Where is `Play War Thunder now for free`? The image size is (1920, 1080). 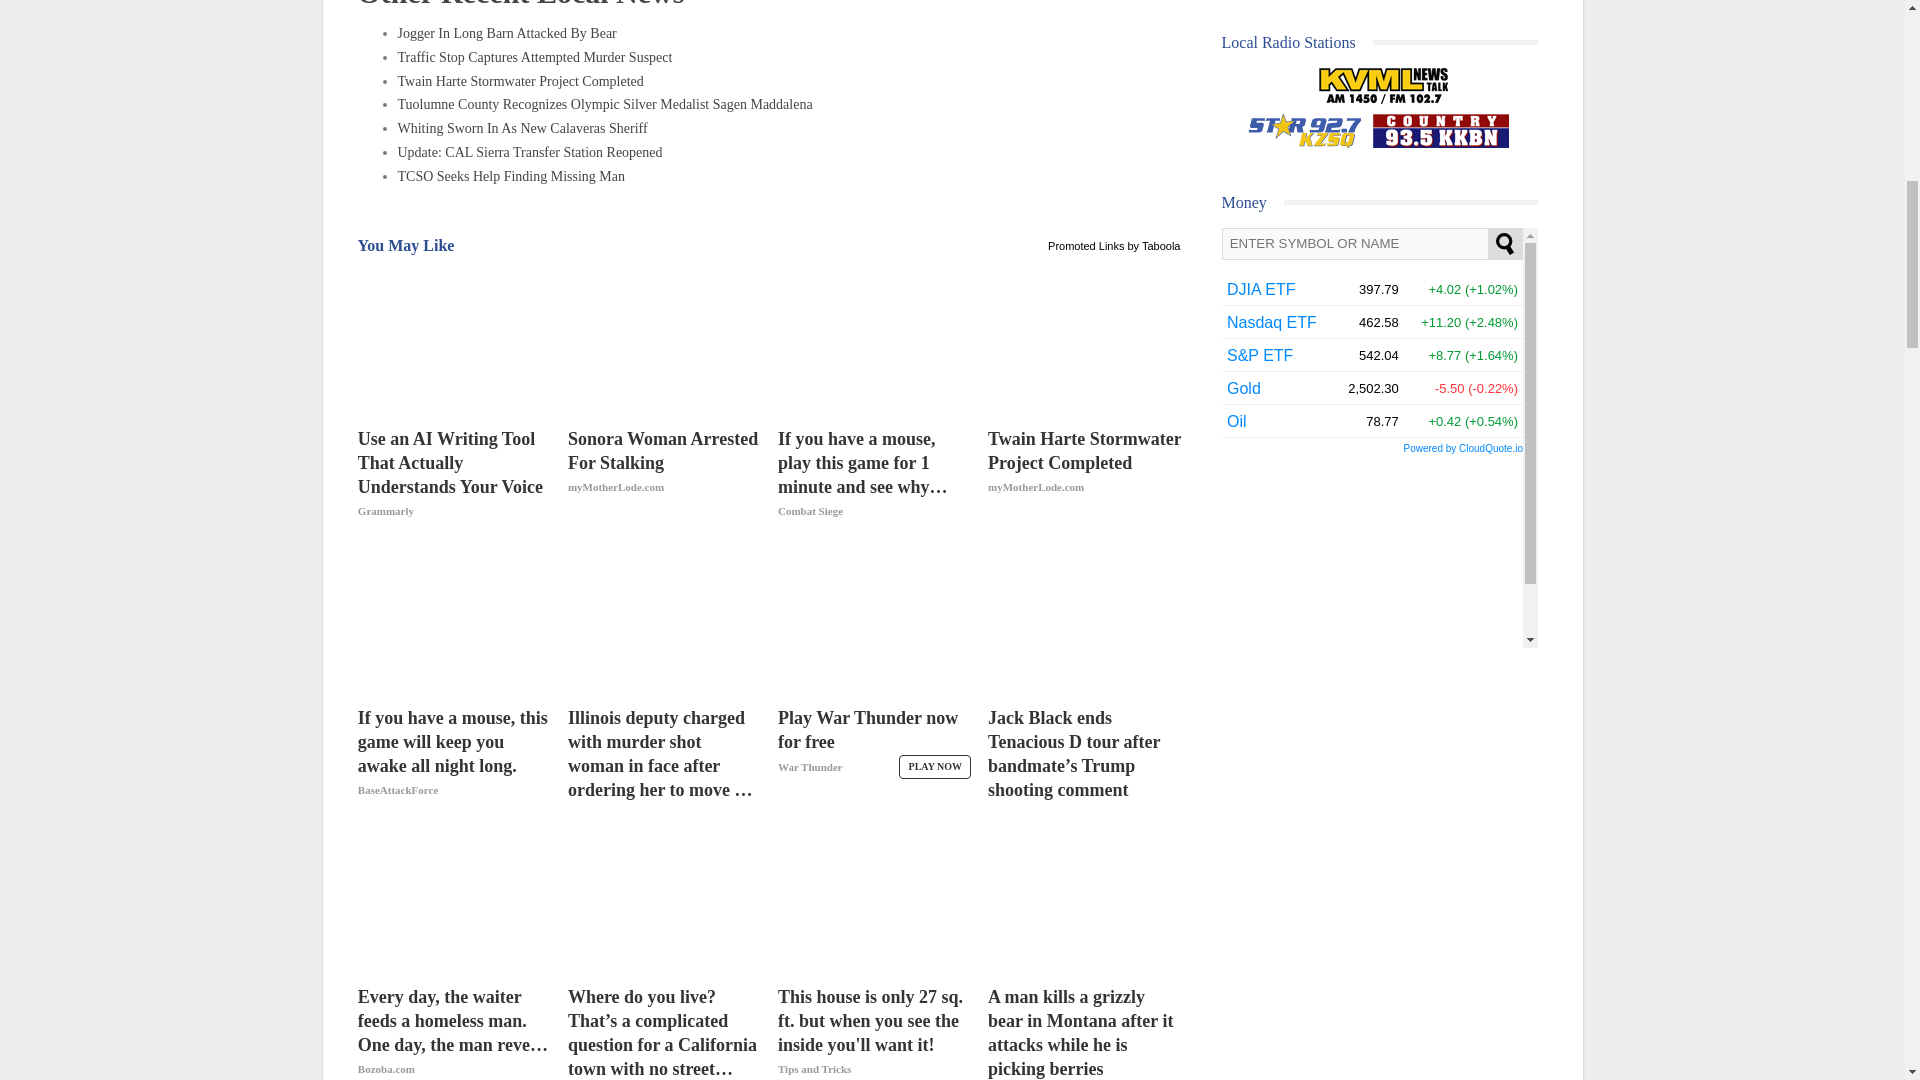 Play War Thunder now for free is located at coordinates (874, 754).